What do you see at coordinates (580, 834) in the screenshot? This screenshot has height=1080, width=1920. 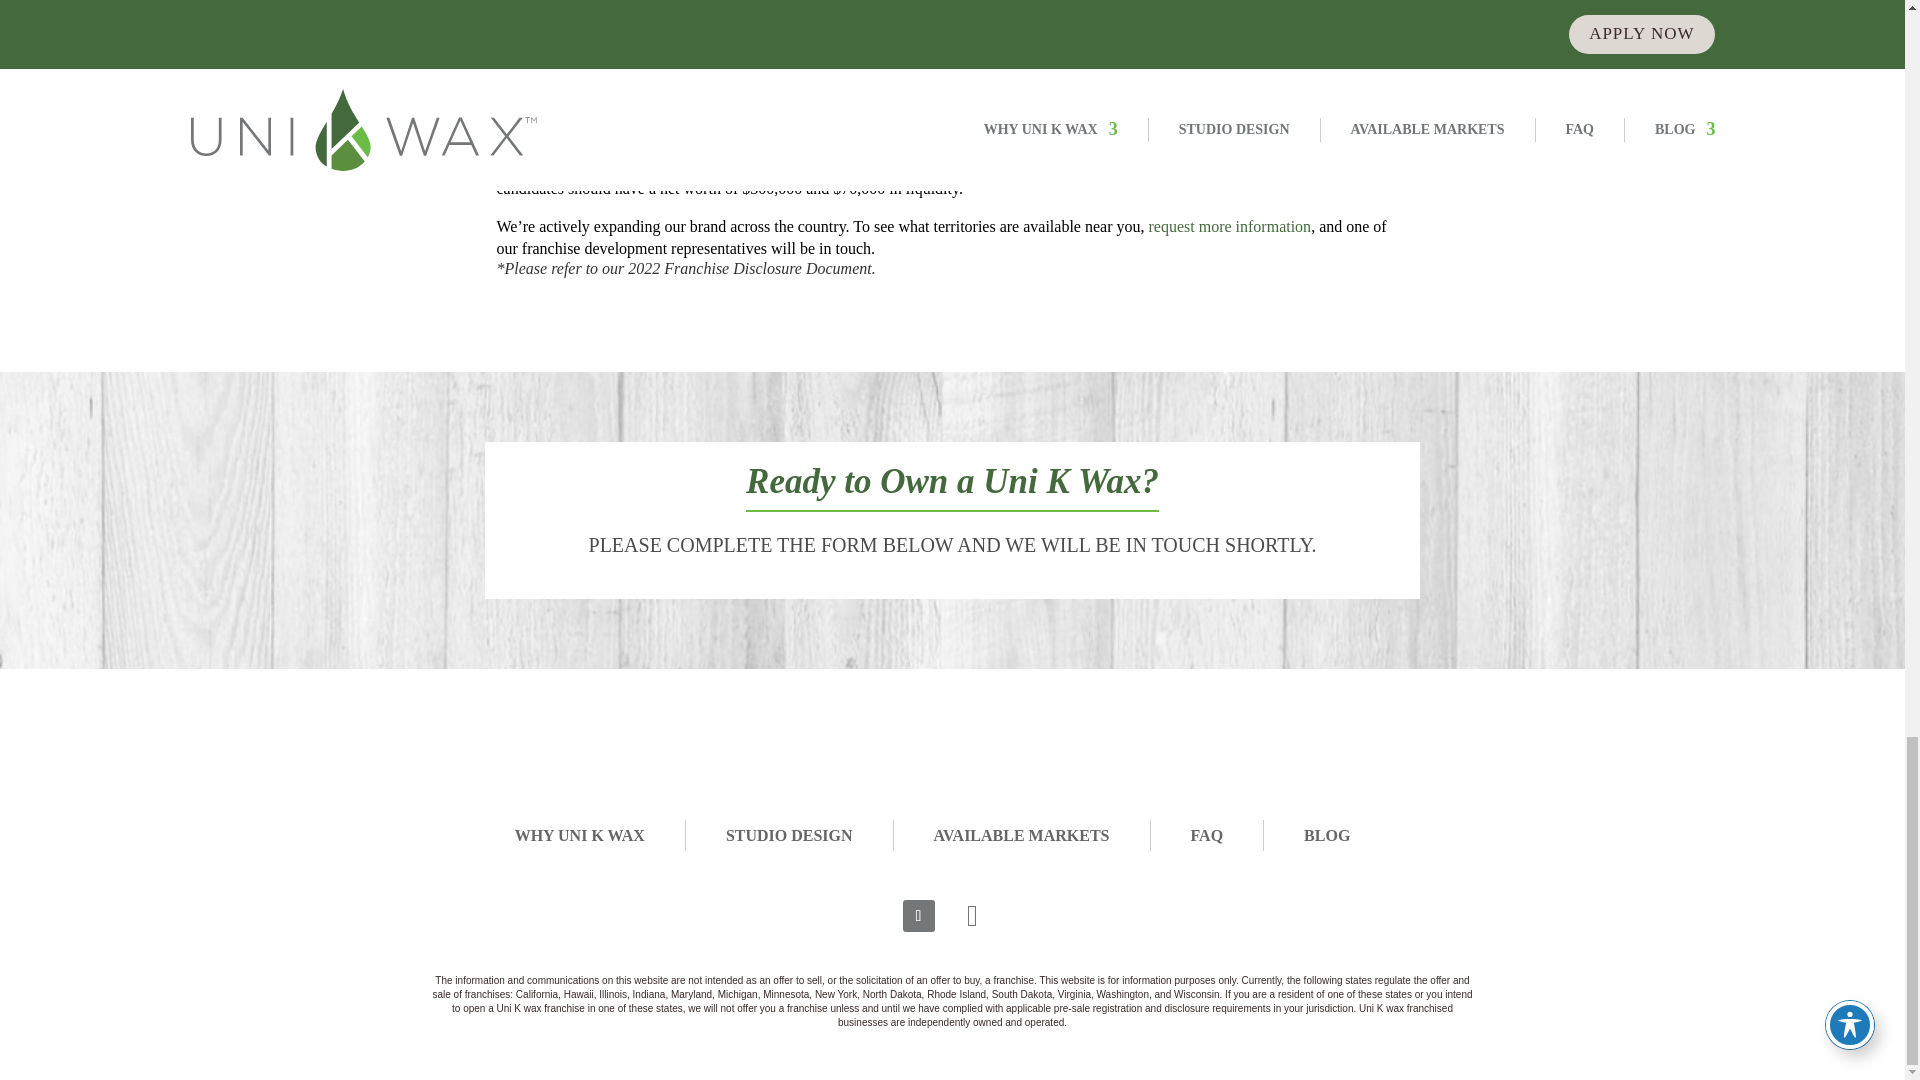 I see `WHY UNI K WAX` at bounding box center [580, 834].